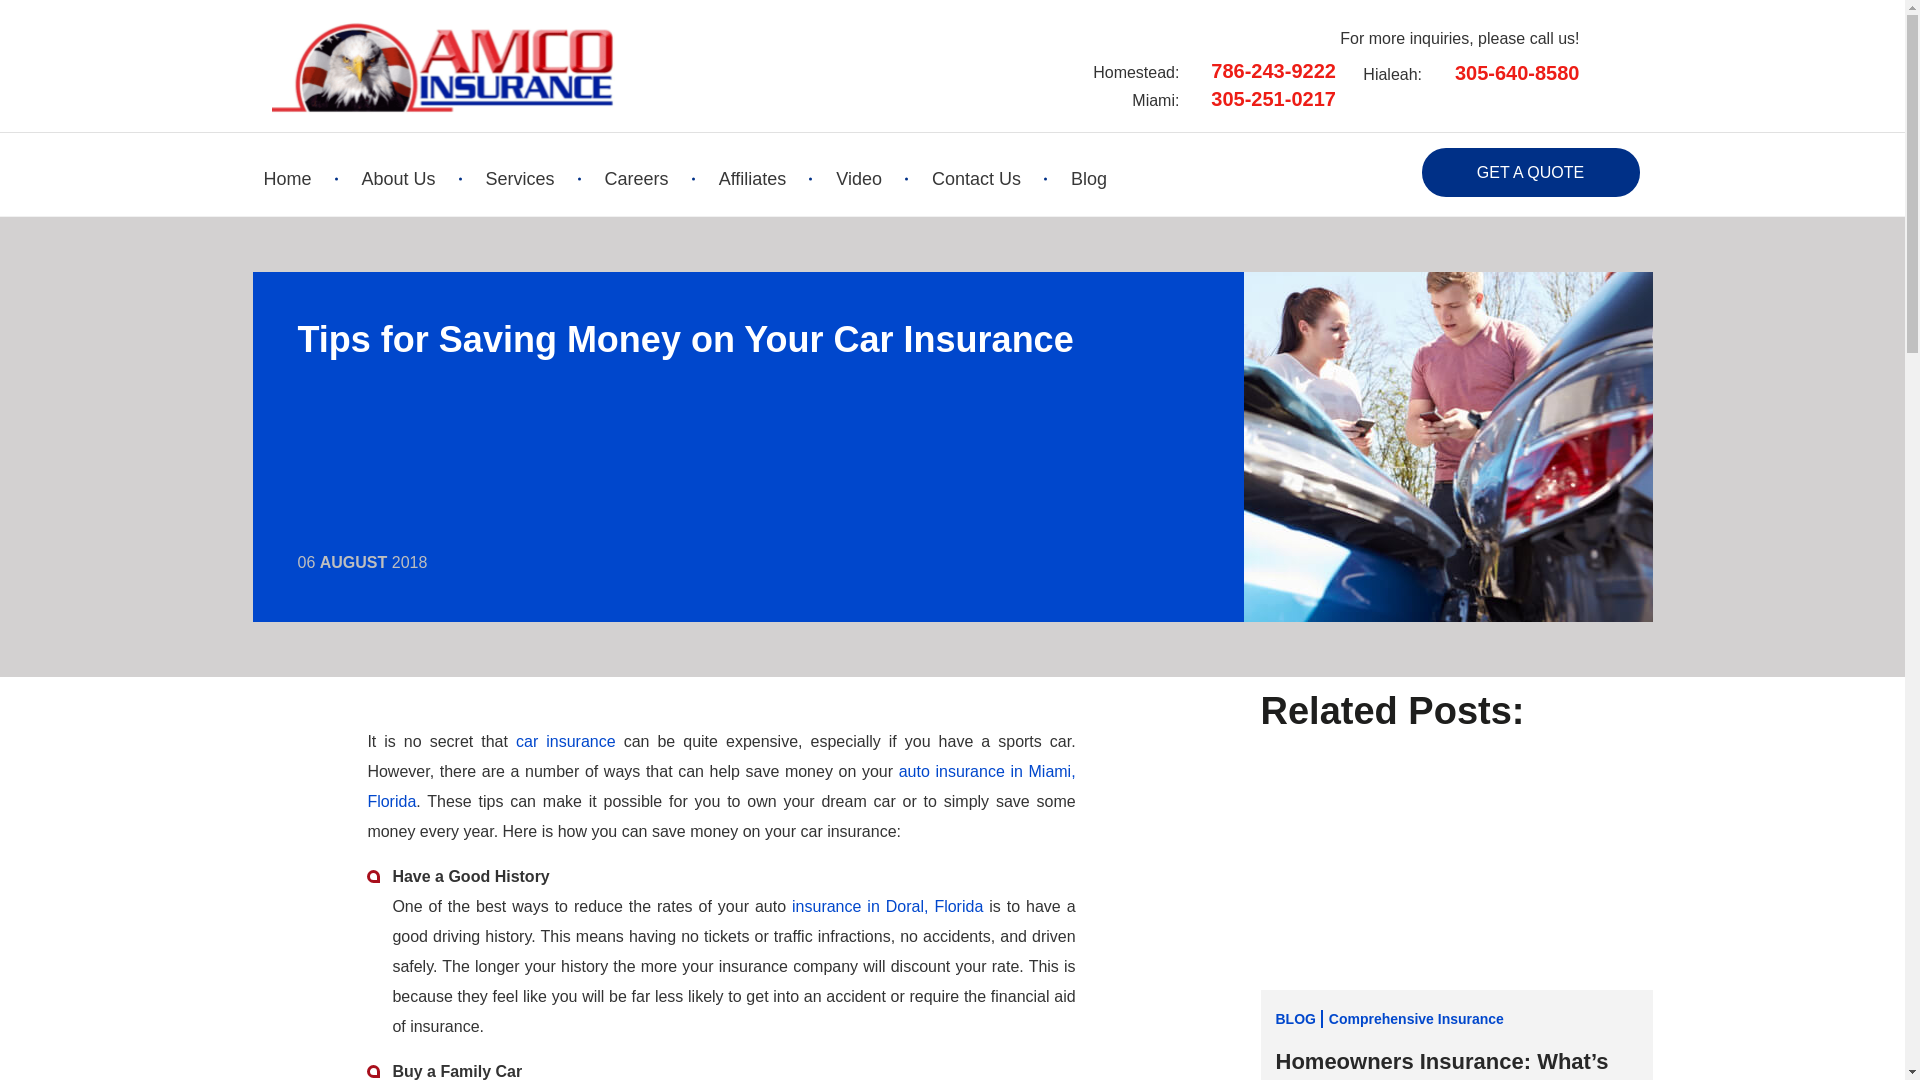 The width and height of the screenshot is (1920, 1080). Describe the element at coordinates (1089, 179) in the screenshot. I see `Blog` at that location.